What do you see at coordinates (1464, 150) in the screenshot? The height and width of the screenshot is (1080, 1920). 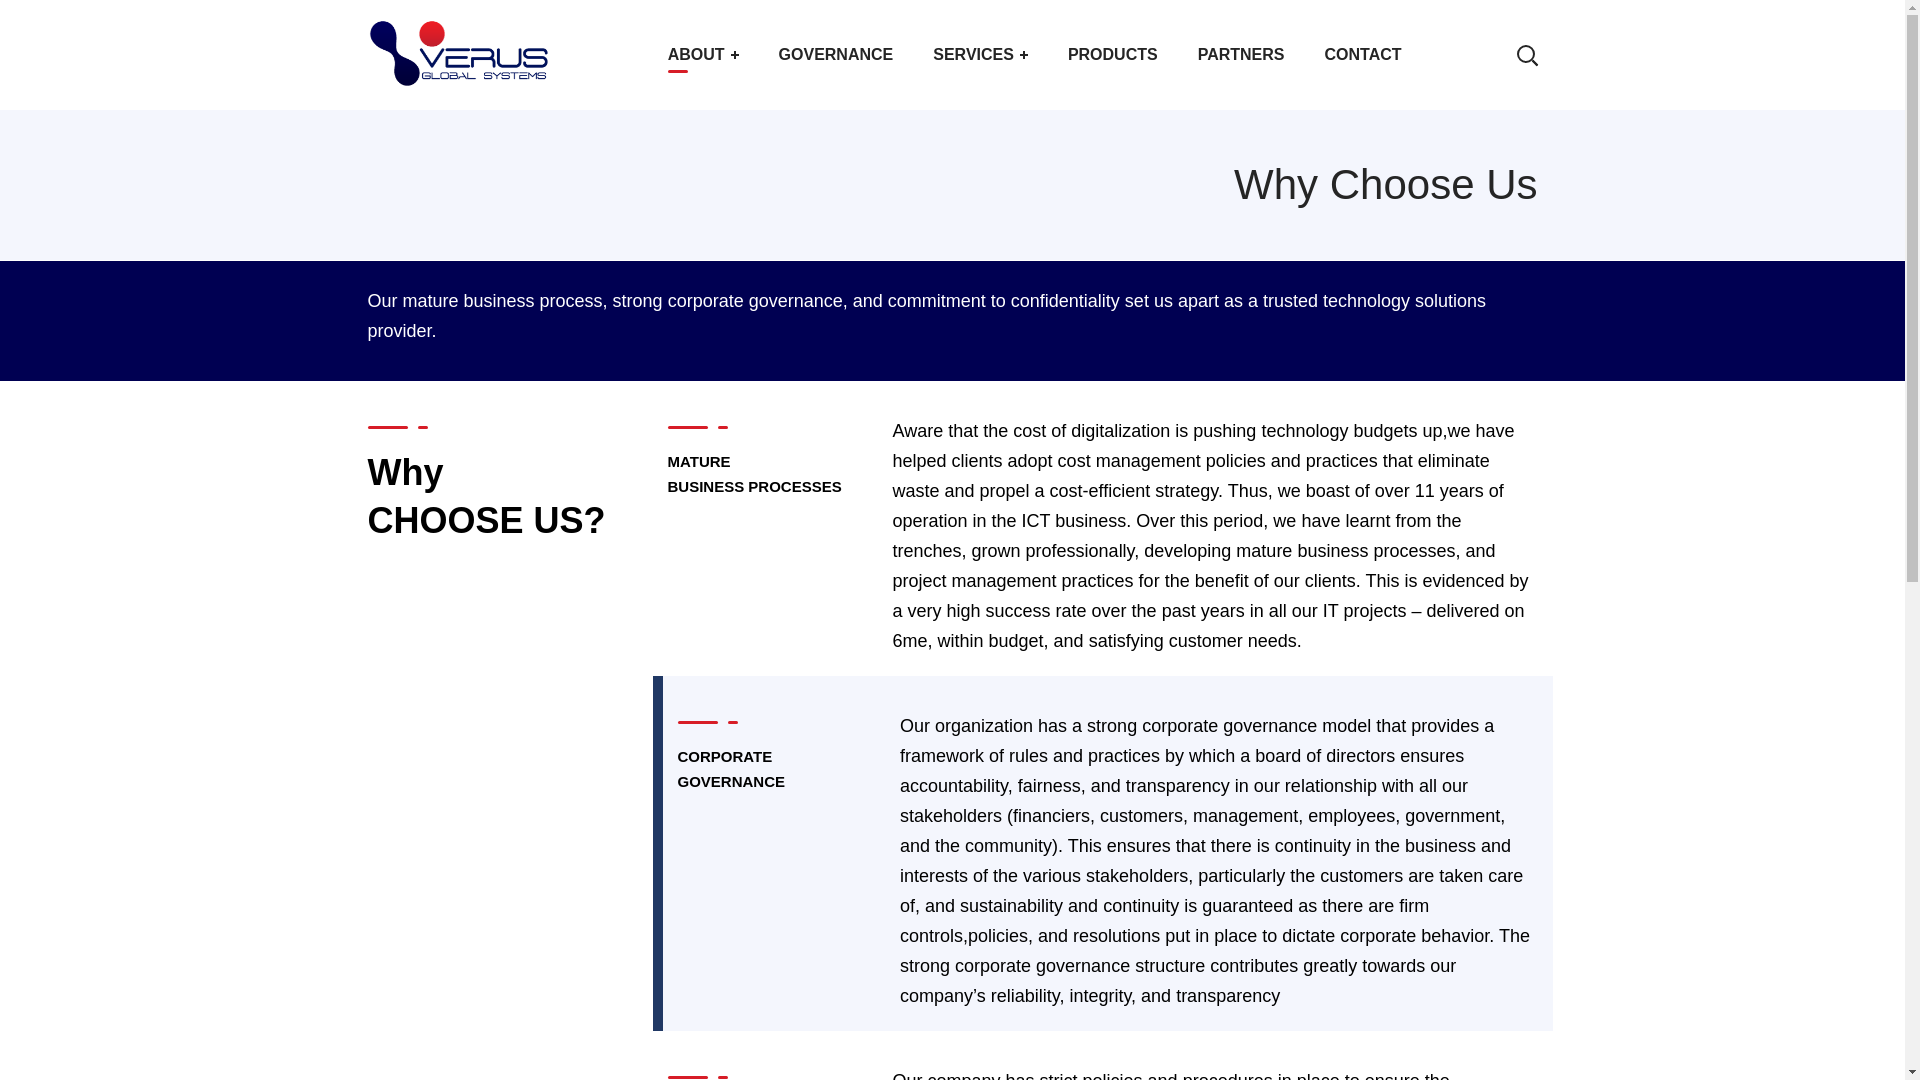 I see `Search` at bounding box center [1464, 150].